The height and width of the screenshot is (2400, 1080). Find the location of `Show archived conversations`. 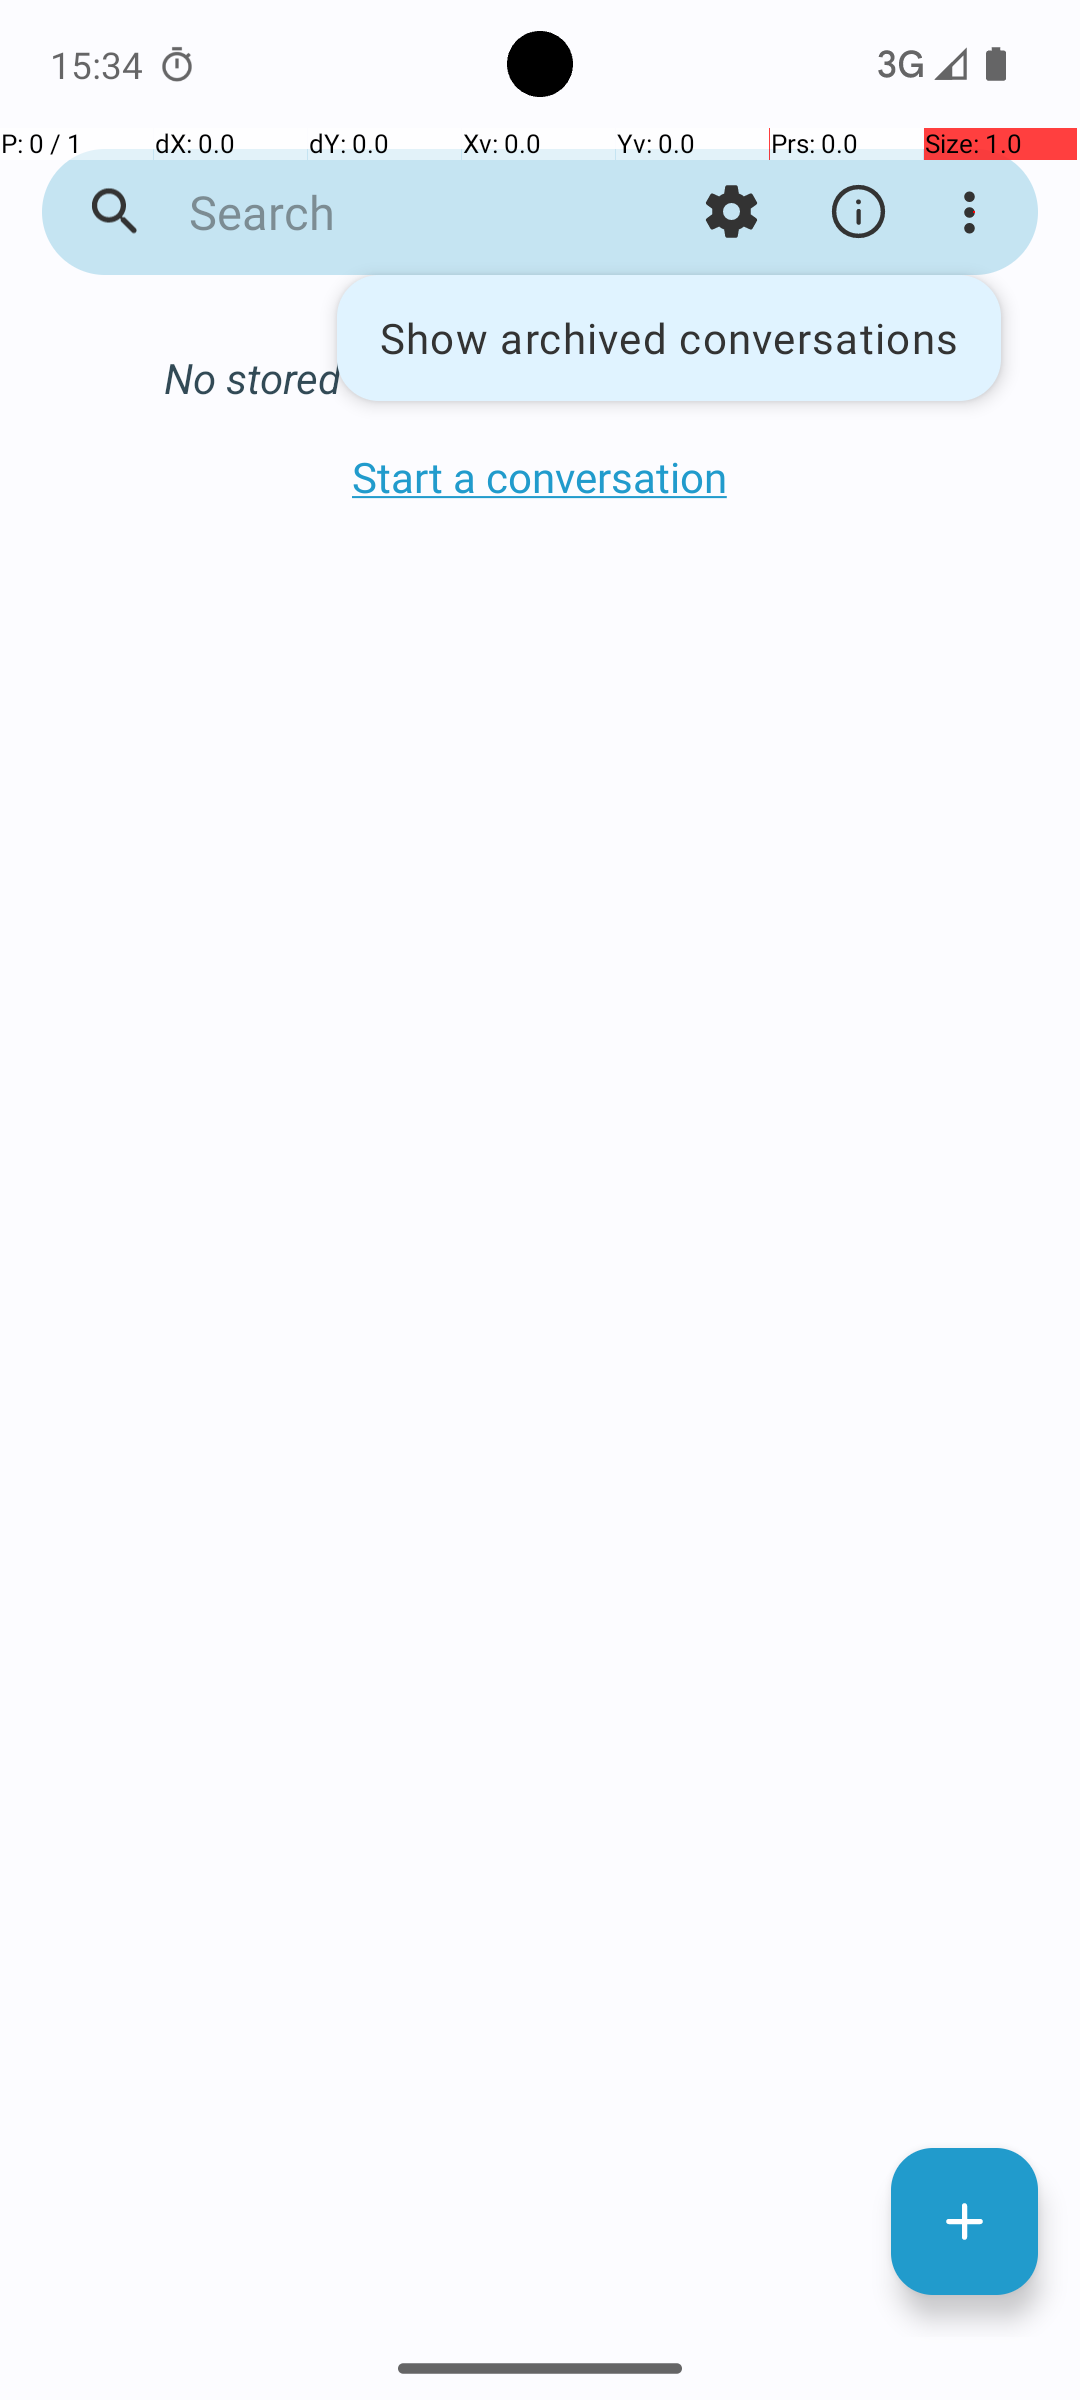

Show archived conversations is located at coordinates (669, 338).